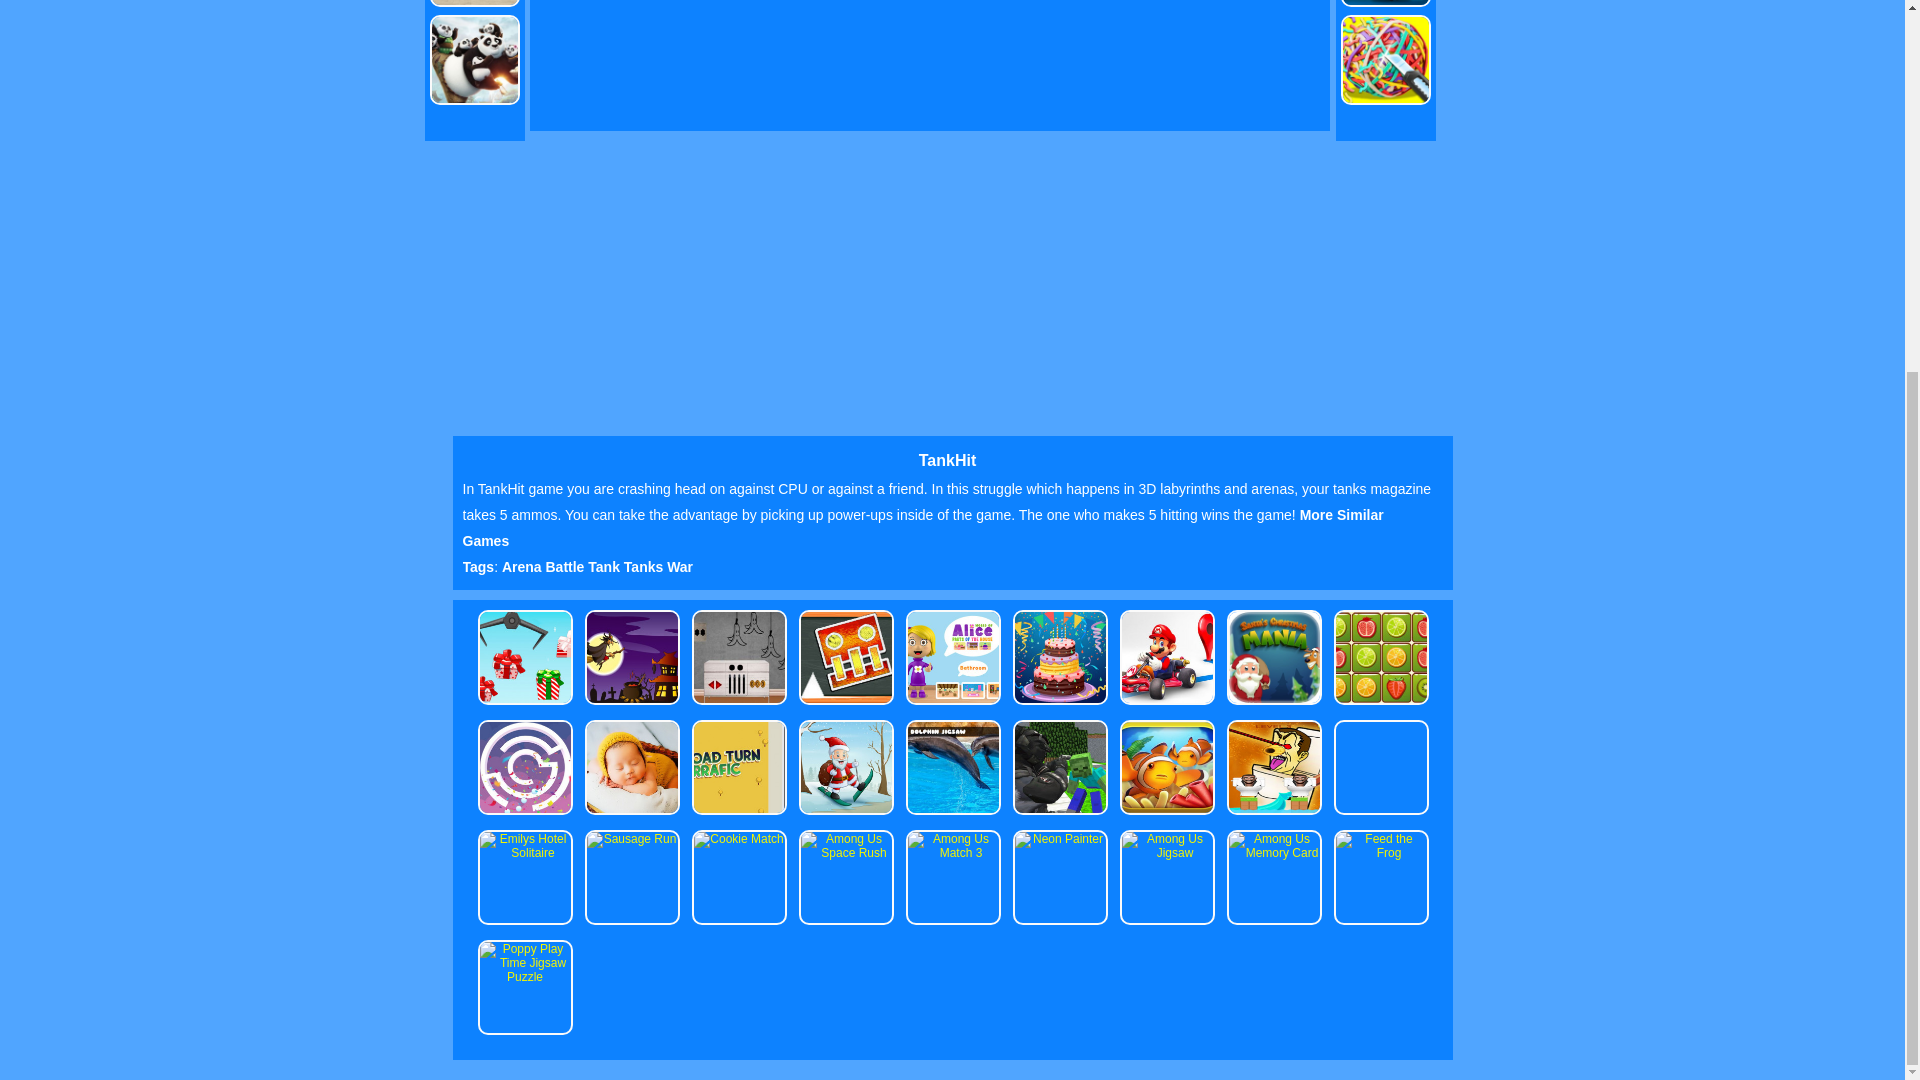 This screenshot has width=1920, height=1080. Describe the element at coordinates (606, 566) in the screenshot. I see `Tank` at that location.